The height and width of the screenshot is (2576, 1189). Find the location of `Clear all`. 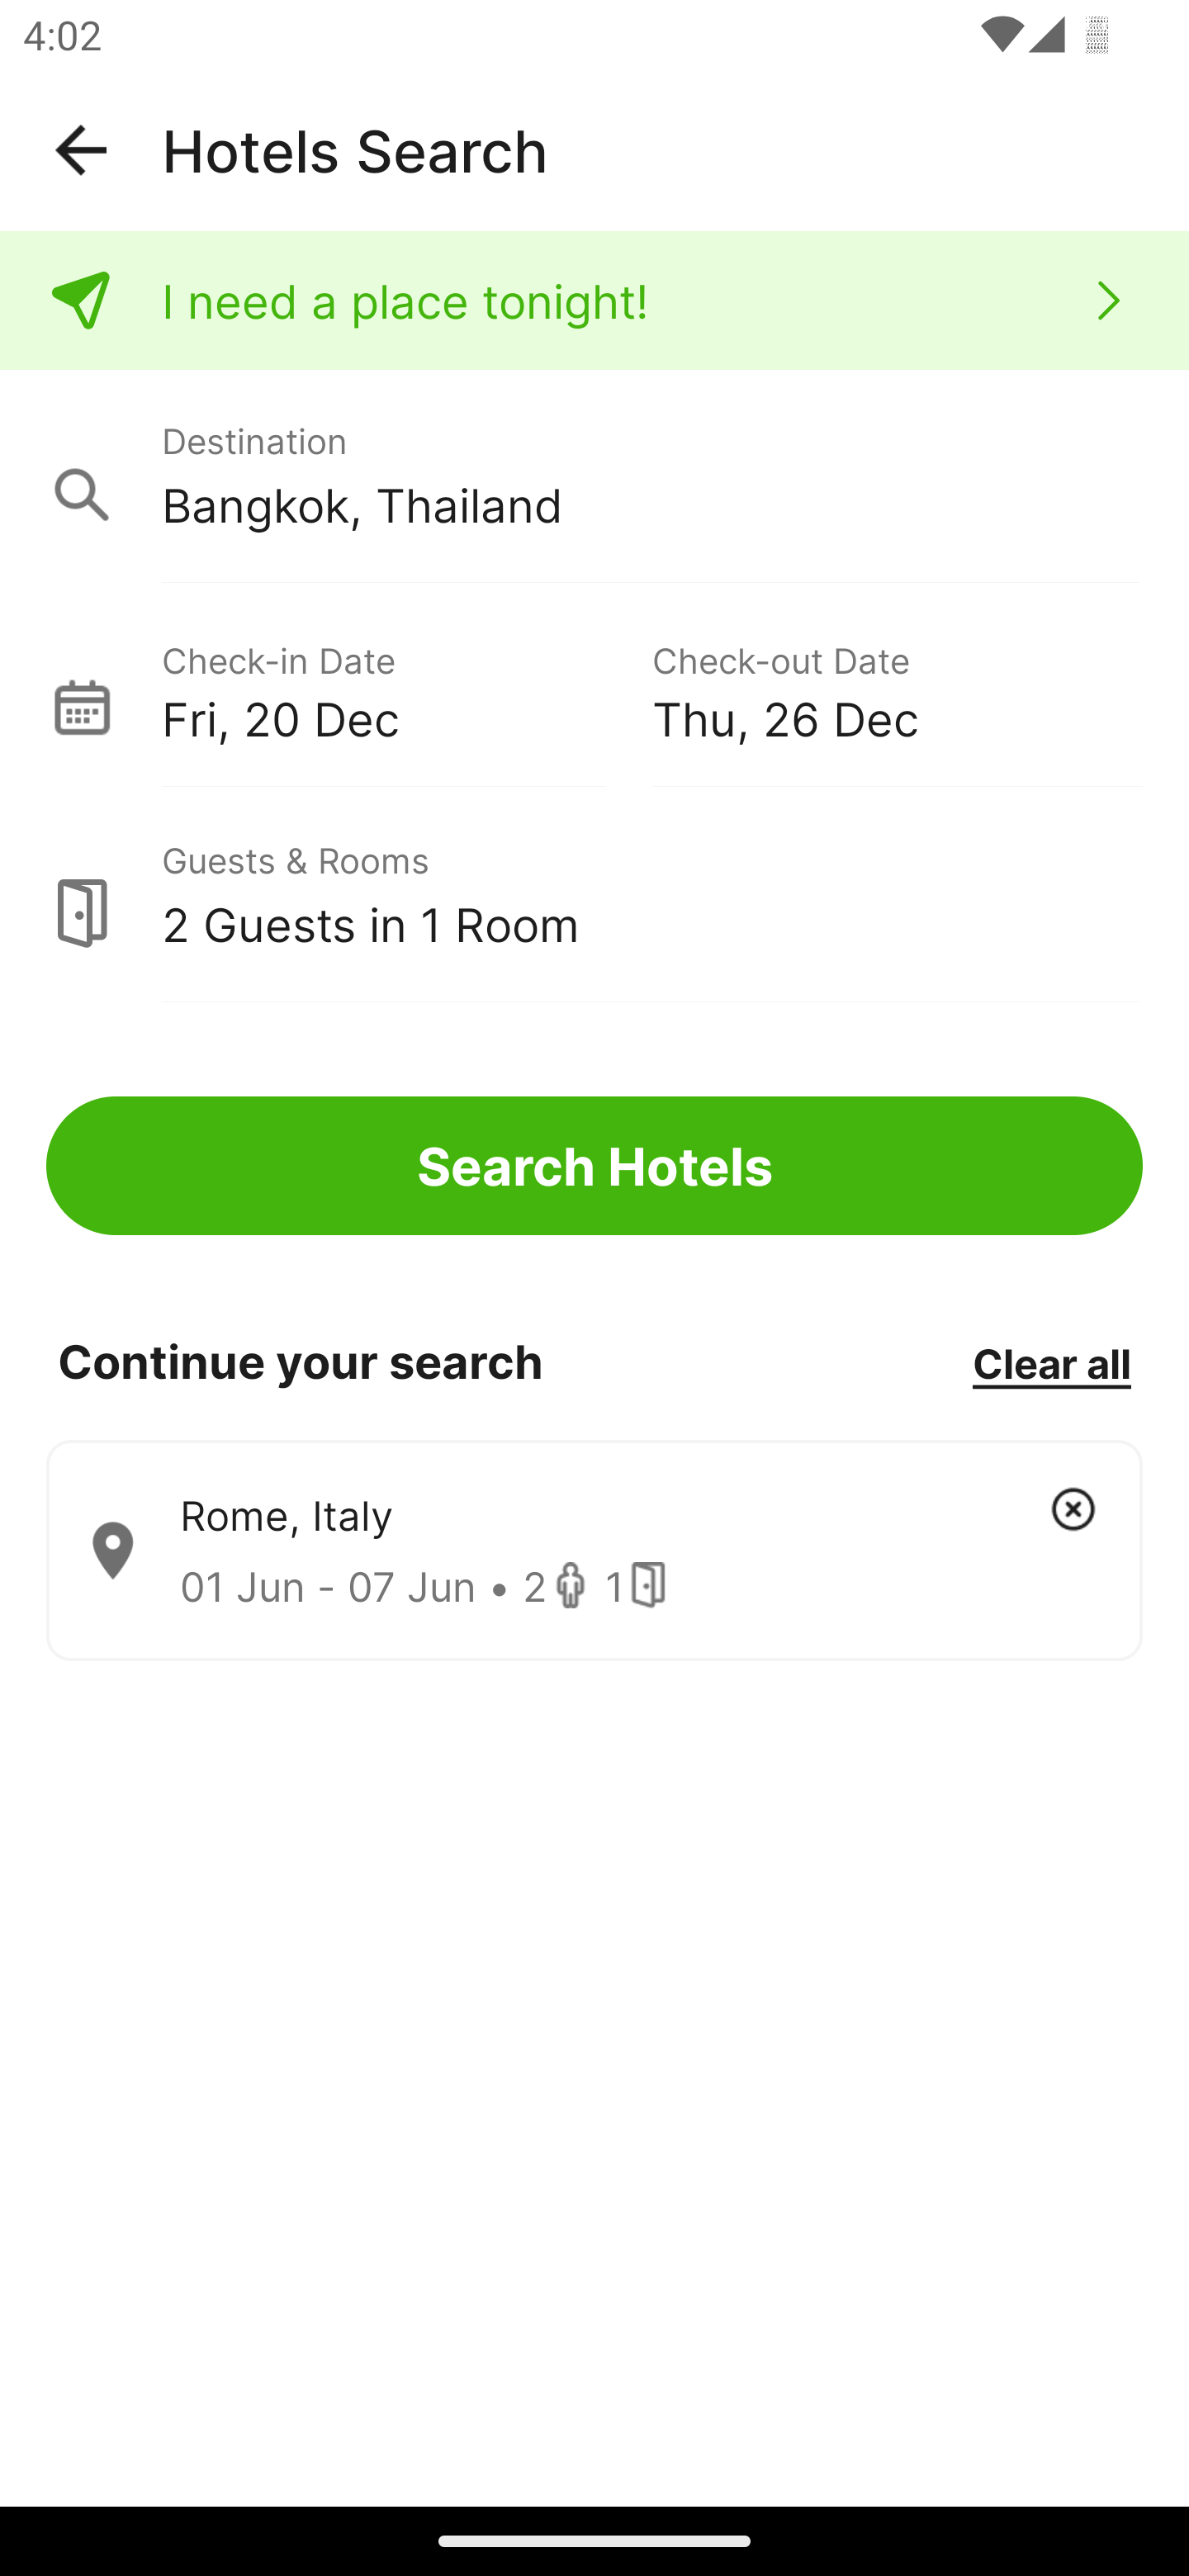

Clear all is located at coordinates (1051, 1362).